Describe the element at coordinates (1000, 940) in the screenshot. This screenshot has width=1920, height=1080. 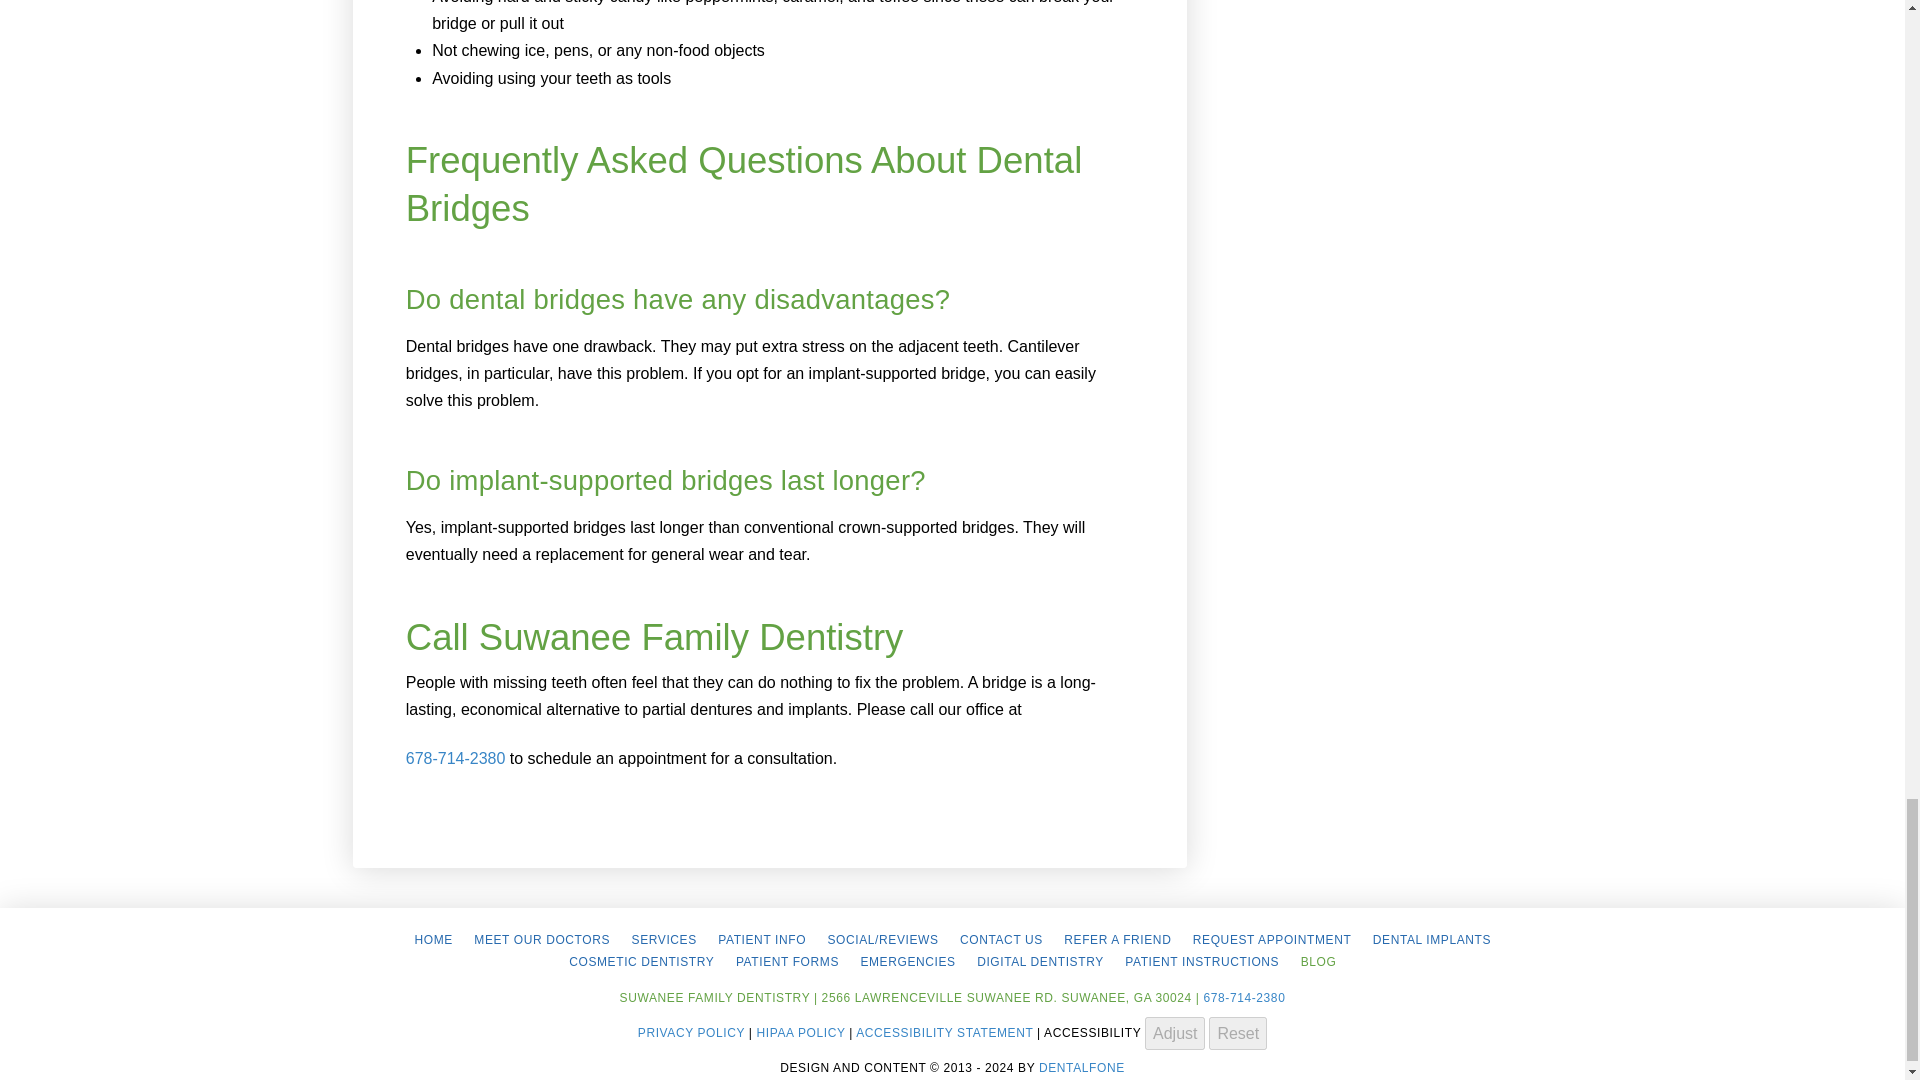
I see `Contact Our Office` at that location.